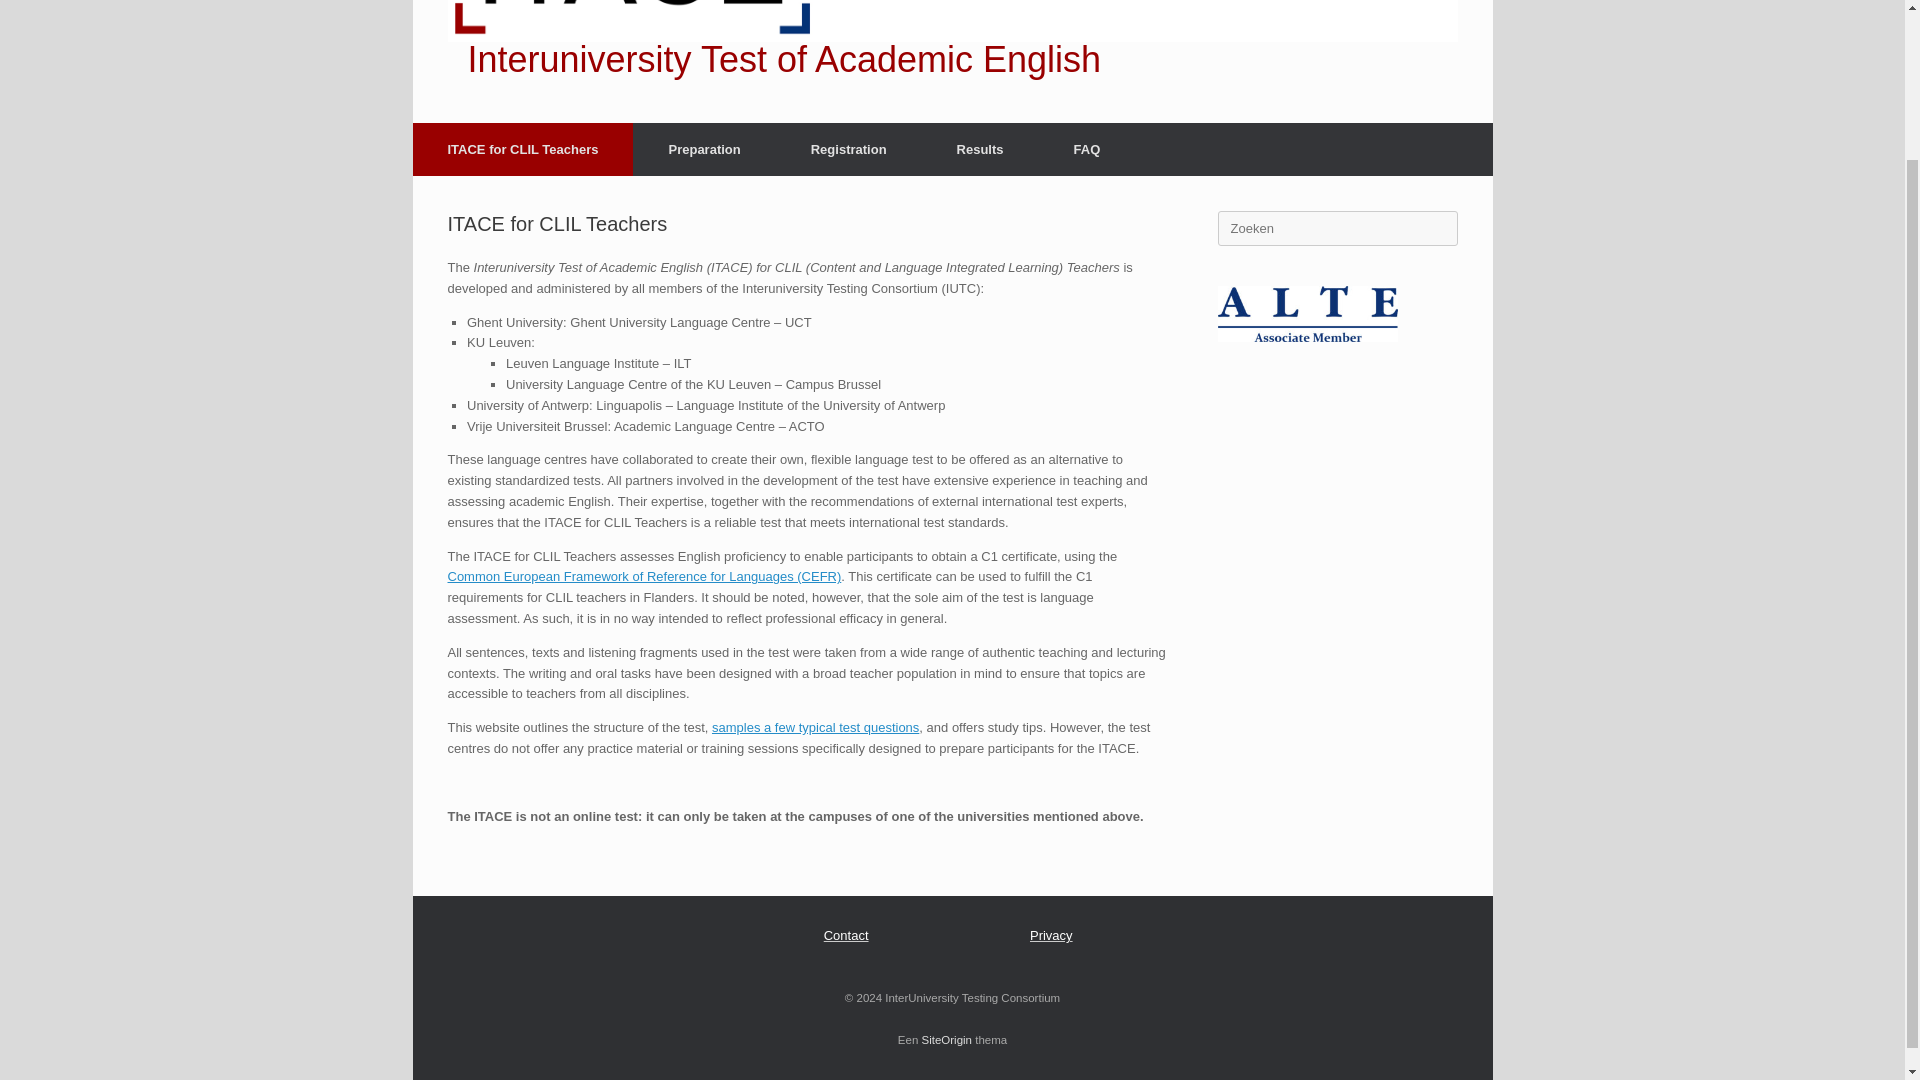 The width and height of the screenshot is (1920, 1080). What do you see at coordinates (952, 38) in the screenshot?
I see `Interuniversity Test of Academic English` at bounding box center [952, 38].